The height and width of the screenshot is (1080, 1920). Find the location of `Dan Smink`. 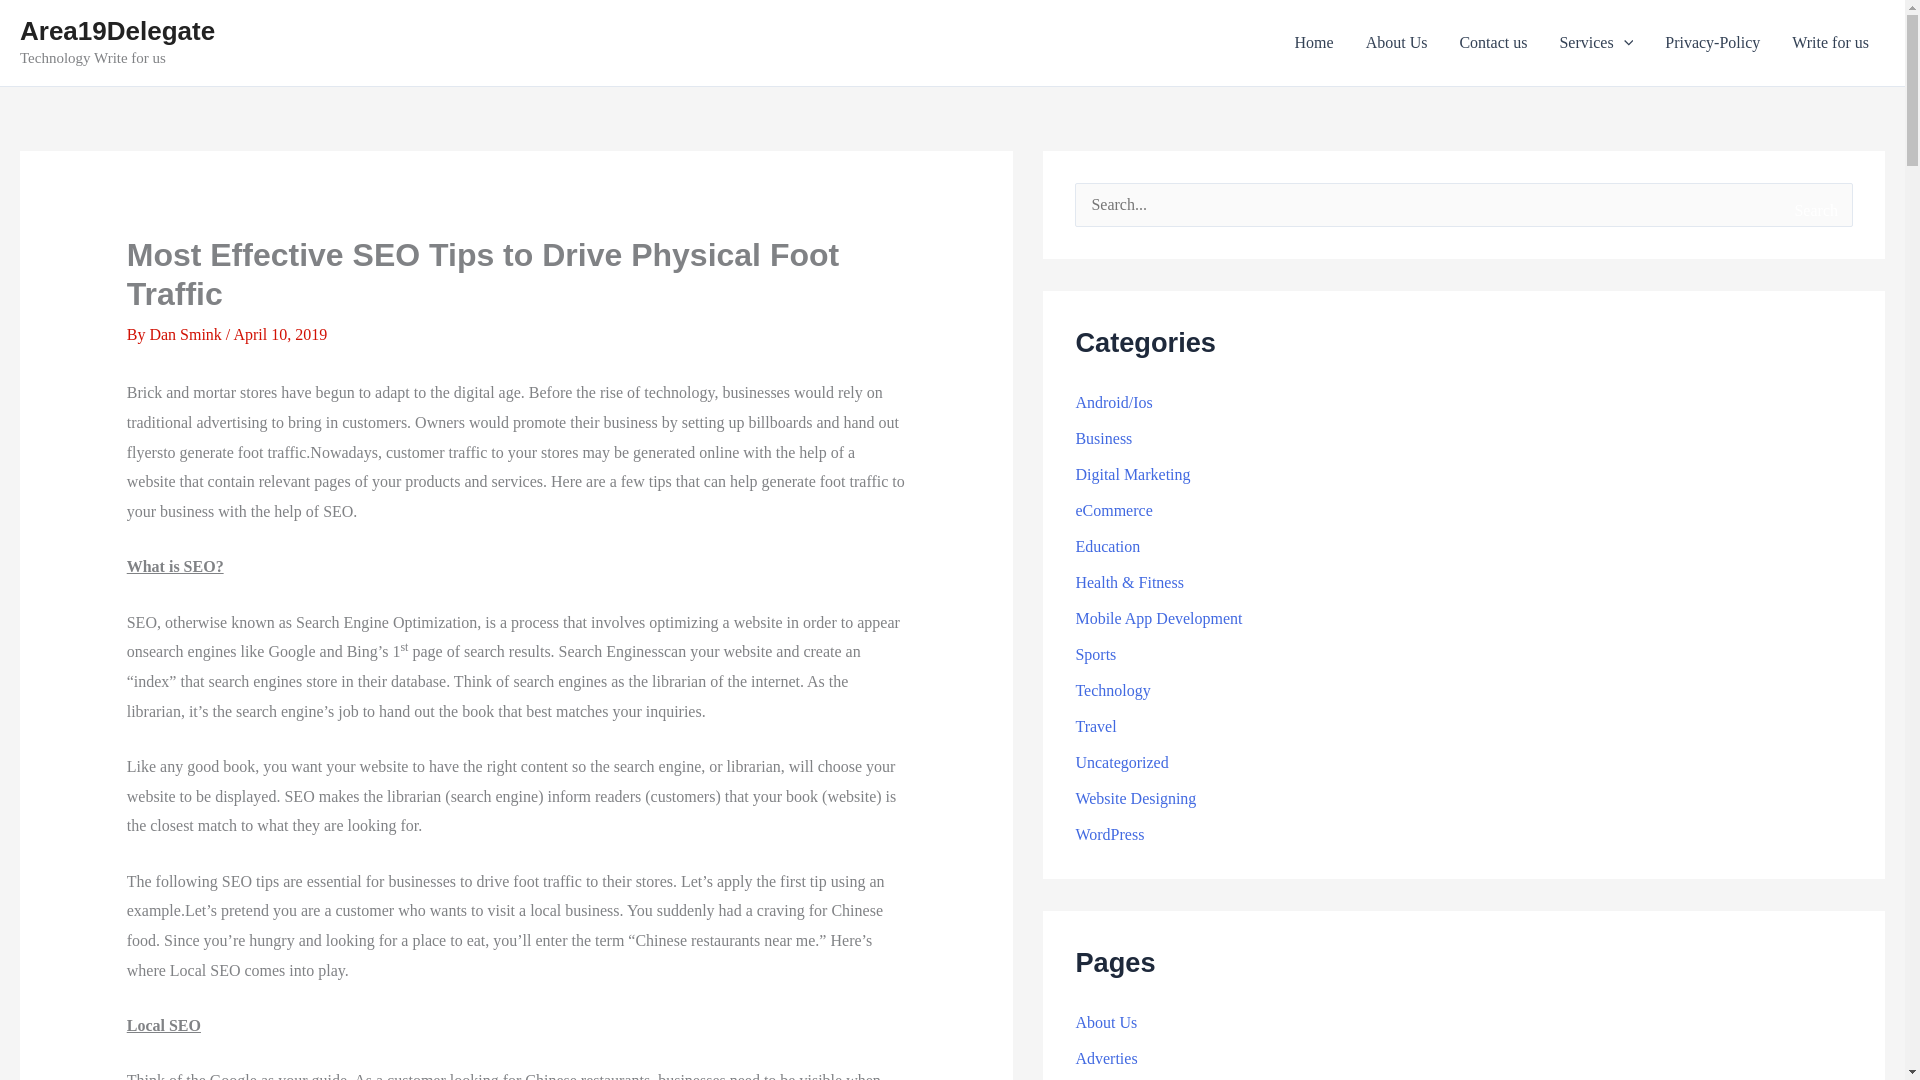

Dan Smink is located at coordinates (186, 334).